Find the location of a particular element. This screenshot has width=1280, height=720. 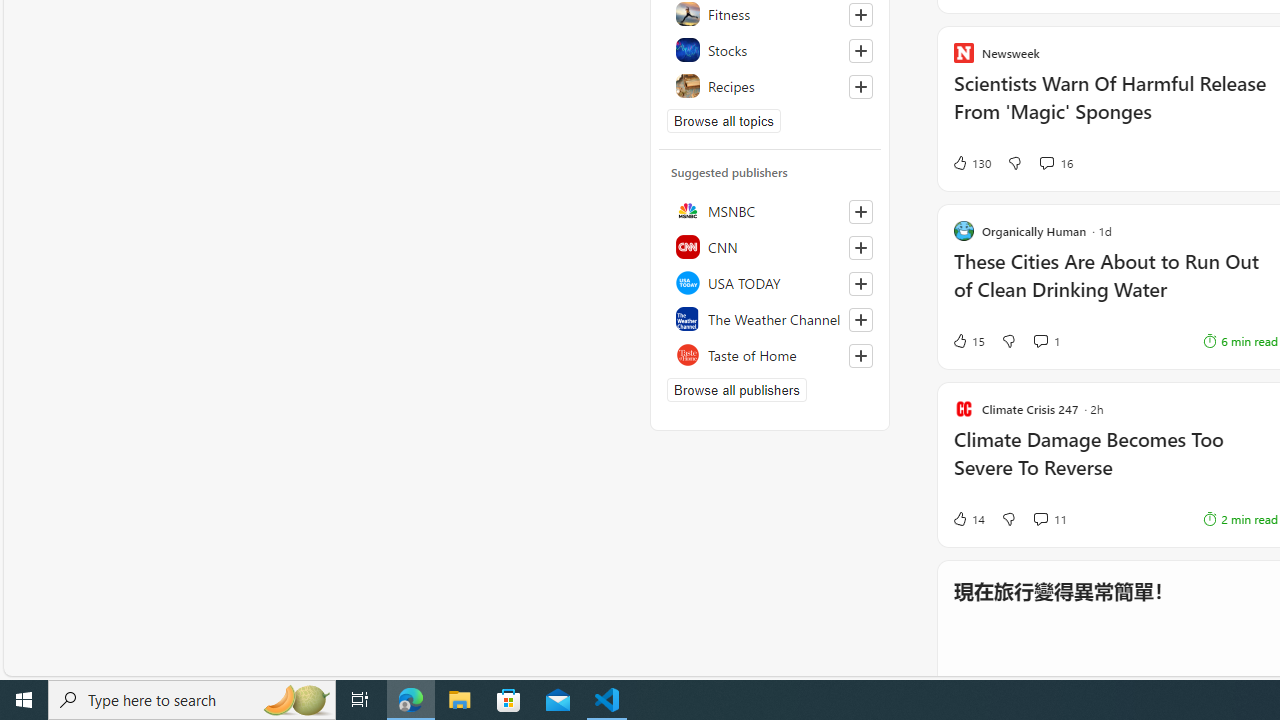

MSNBC is located at coordinates (770, 210).